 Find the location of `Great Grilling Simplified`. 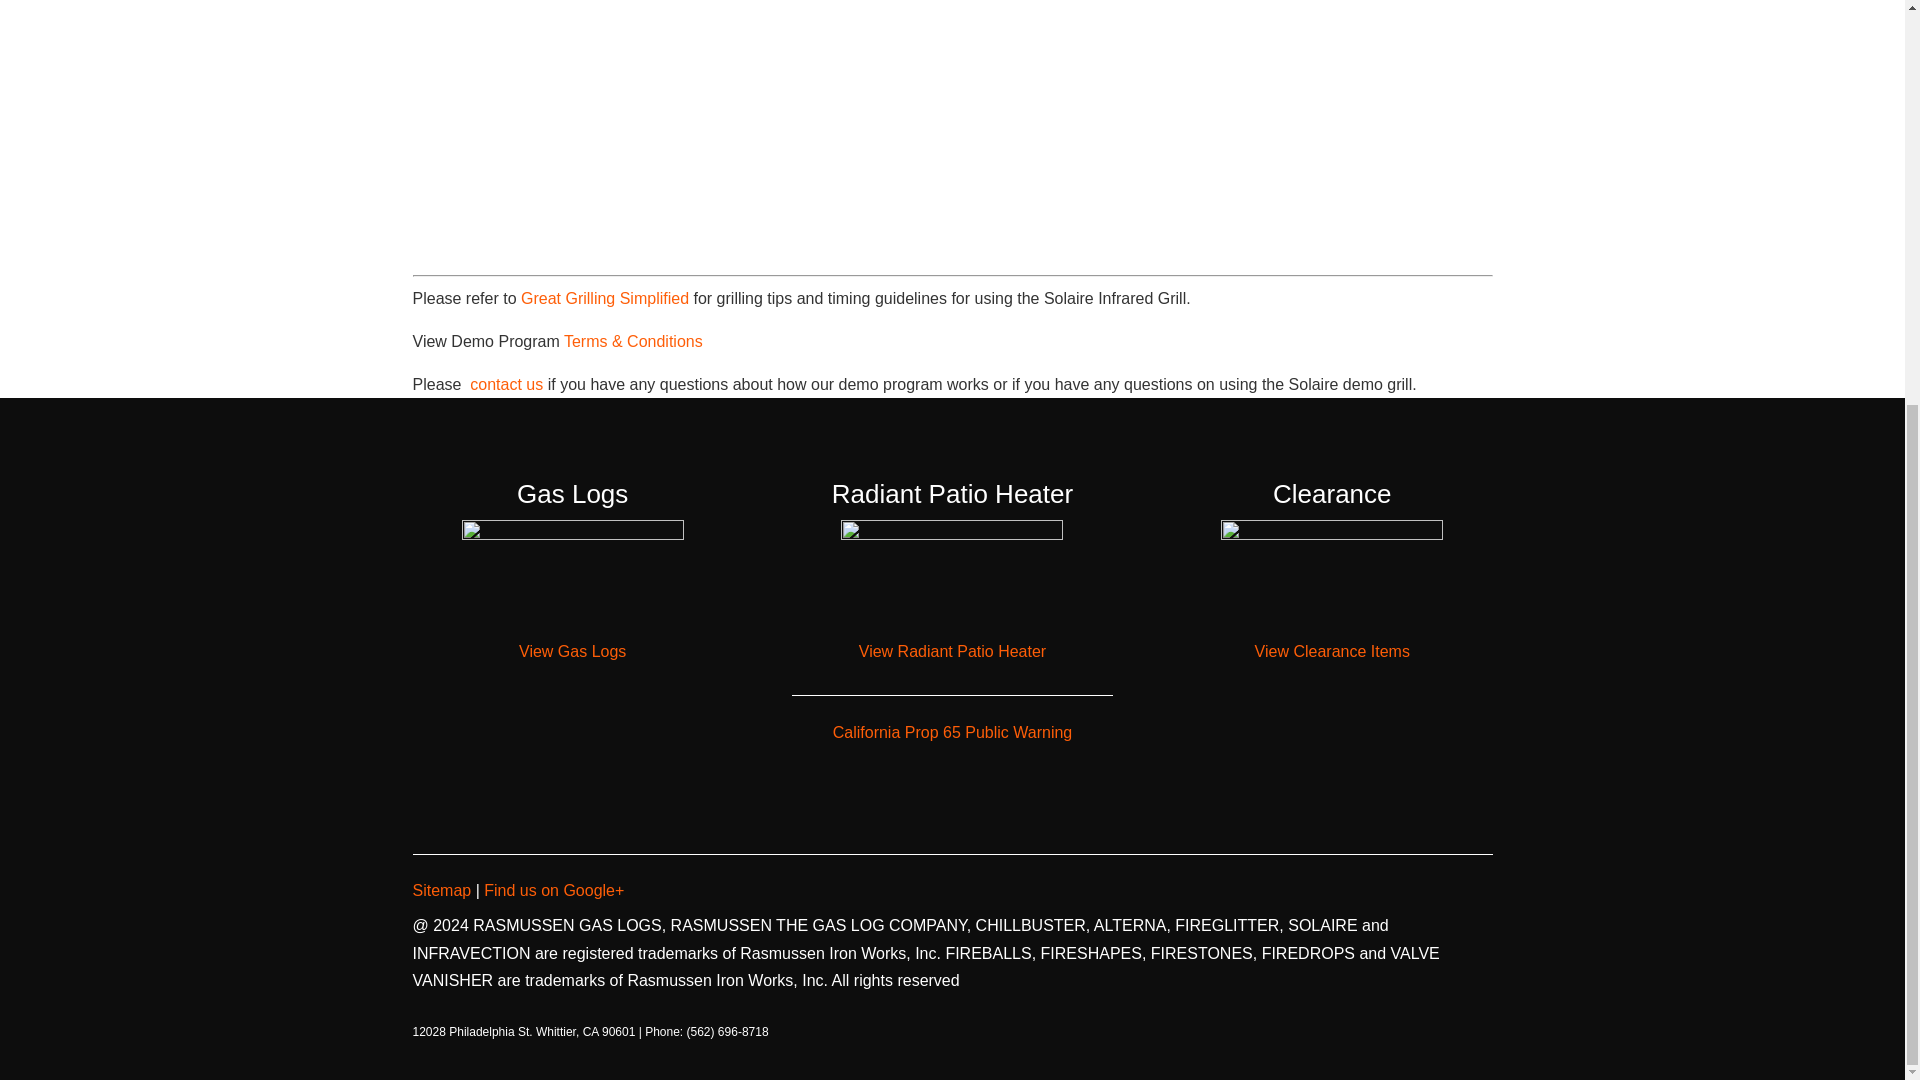

Great Grilling Simplified is located at coordinates (606, 298).